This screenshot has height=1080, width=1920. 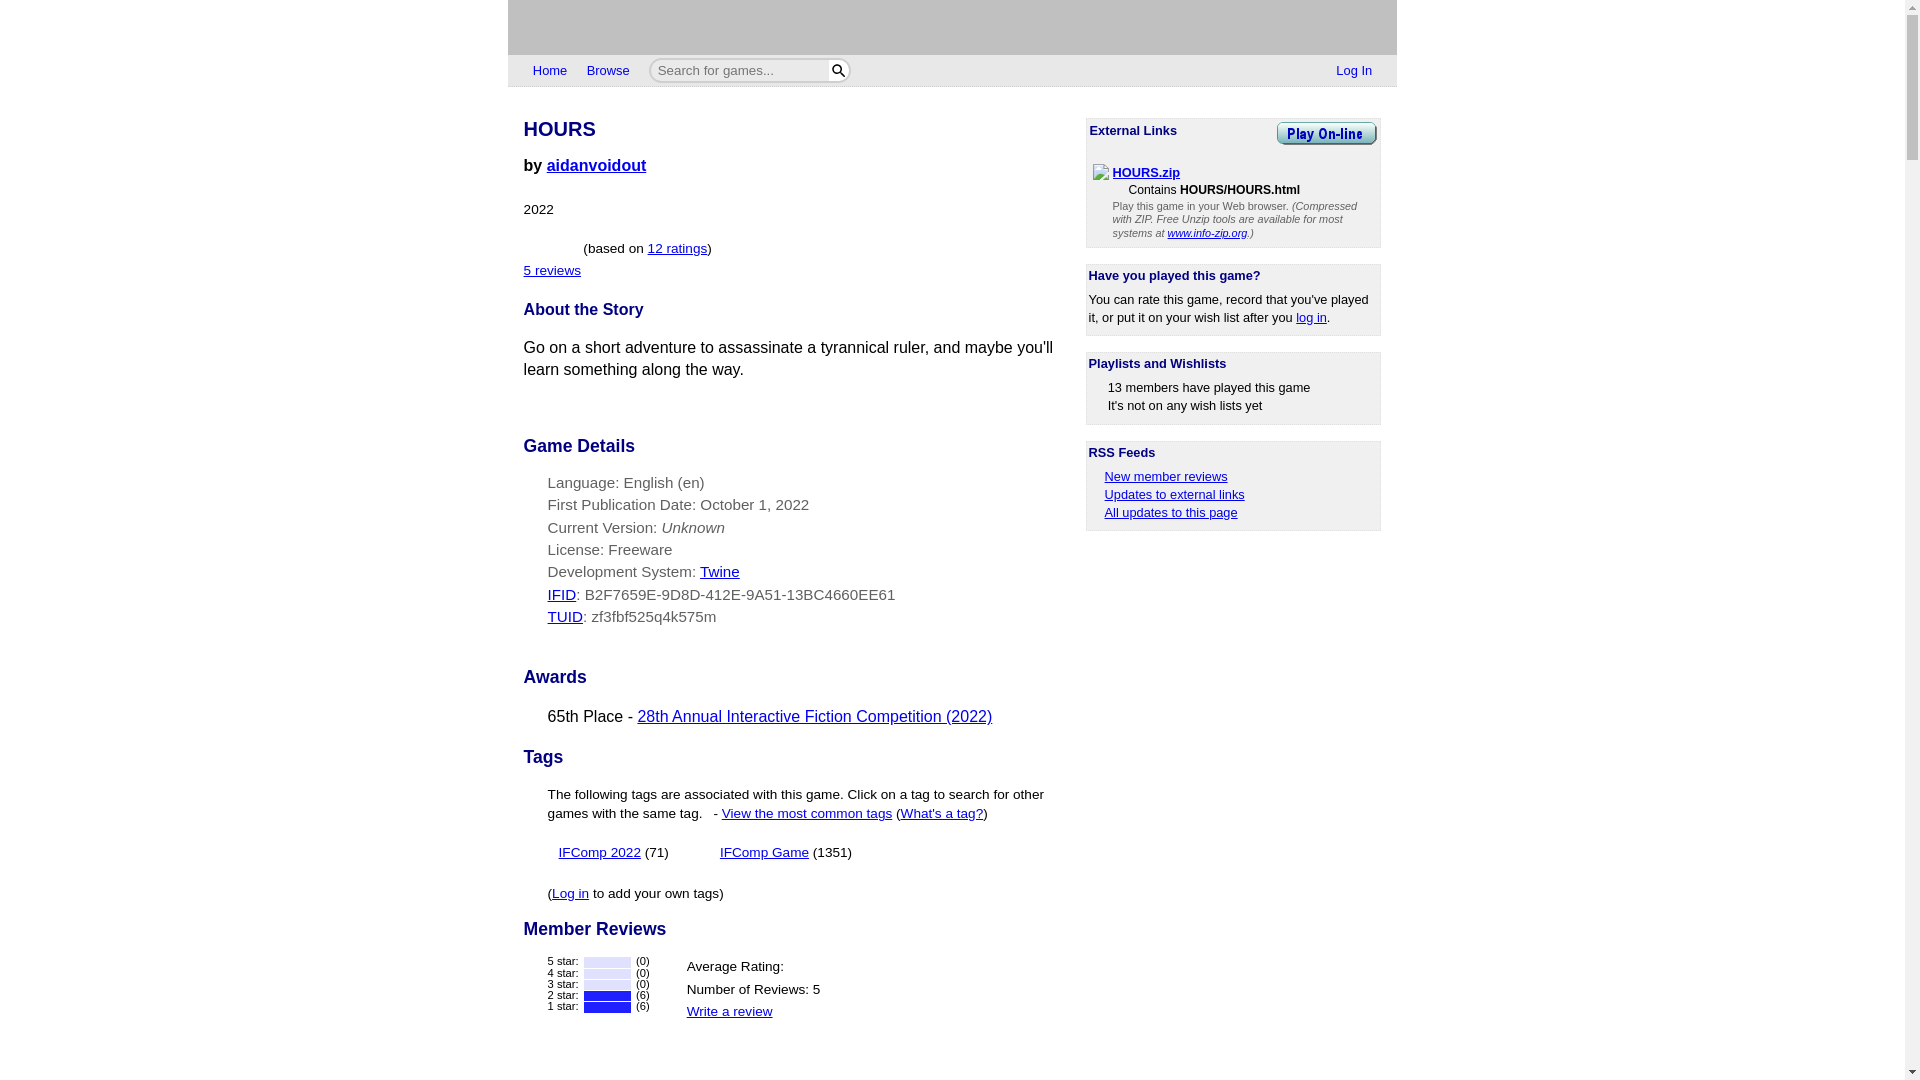 I want to click on Search for games tagged with IFComp Game, so click(x=786, y=852).